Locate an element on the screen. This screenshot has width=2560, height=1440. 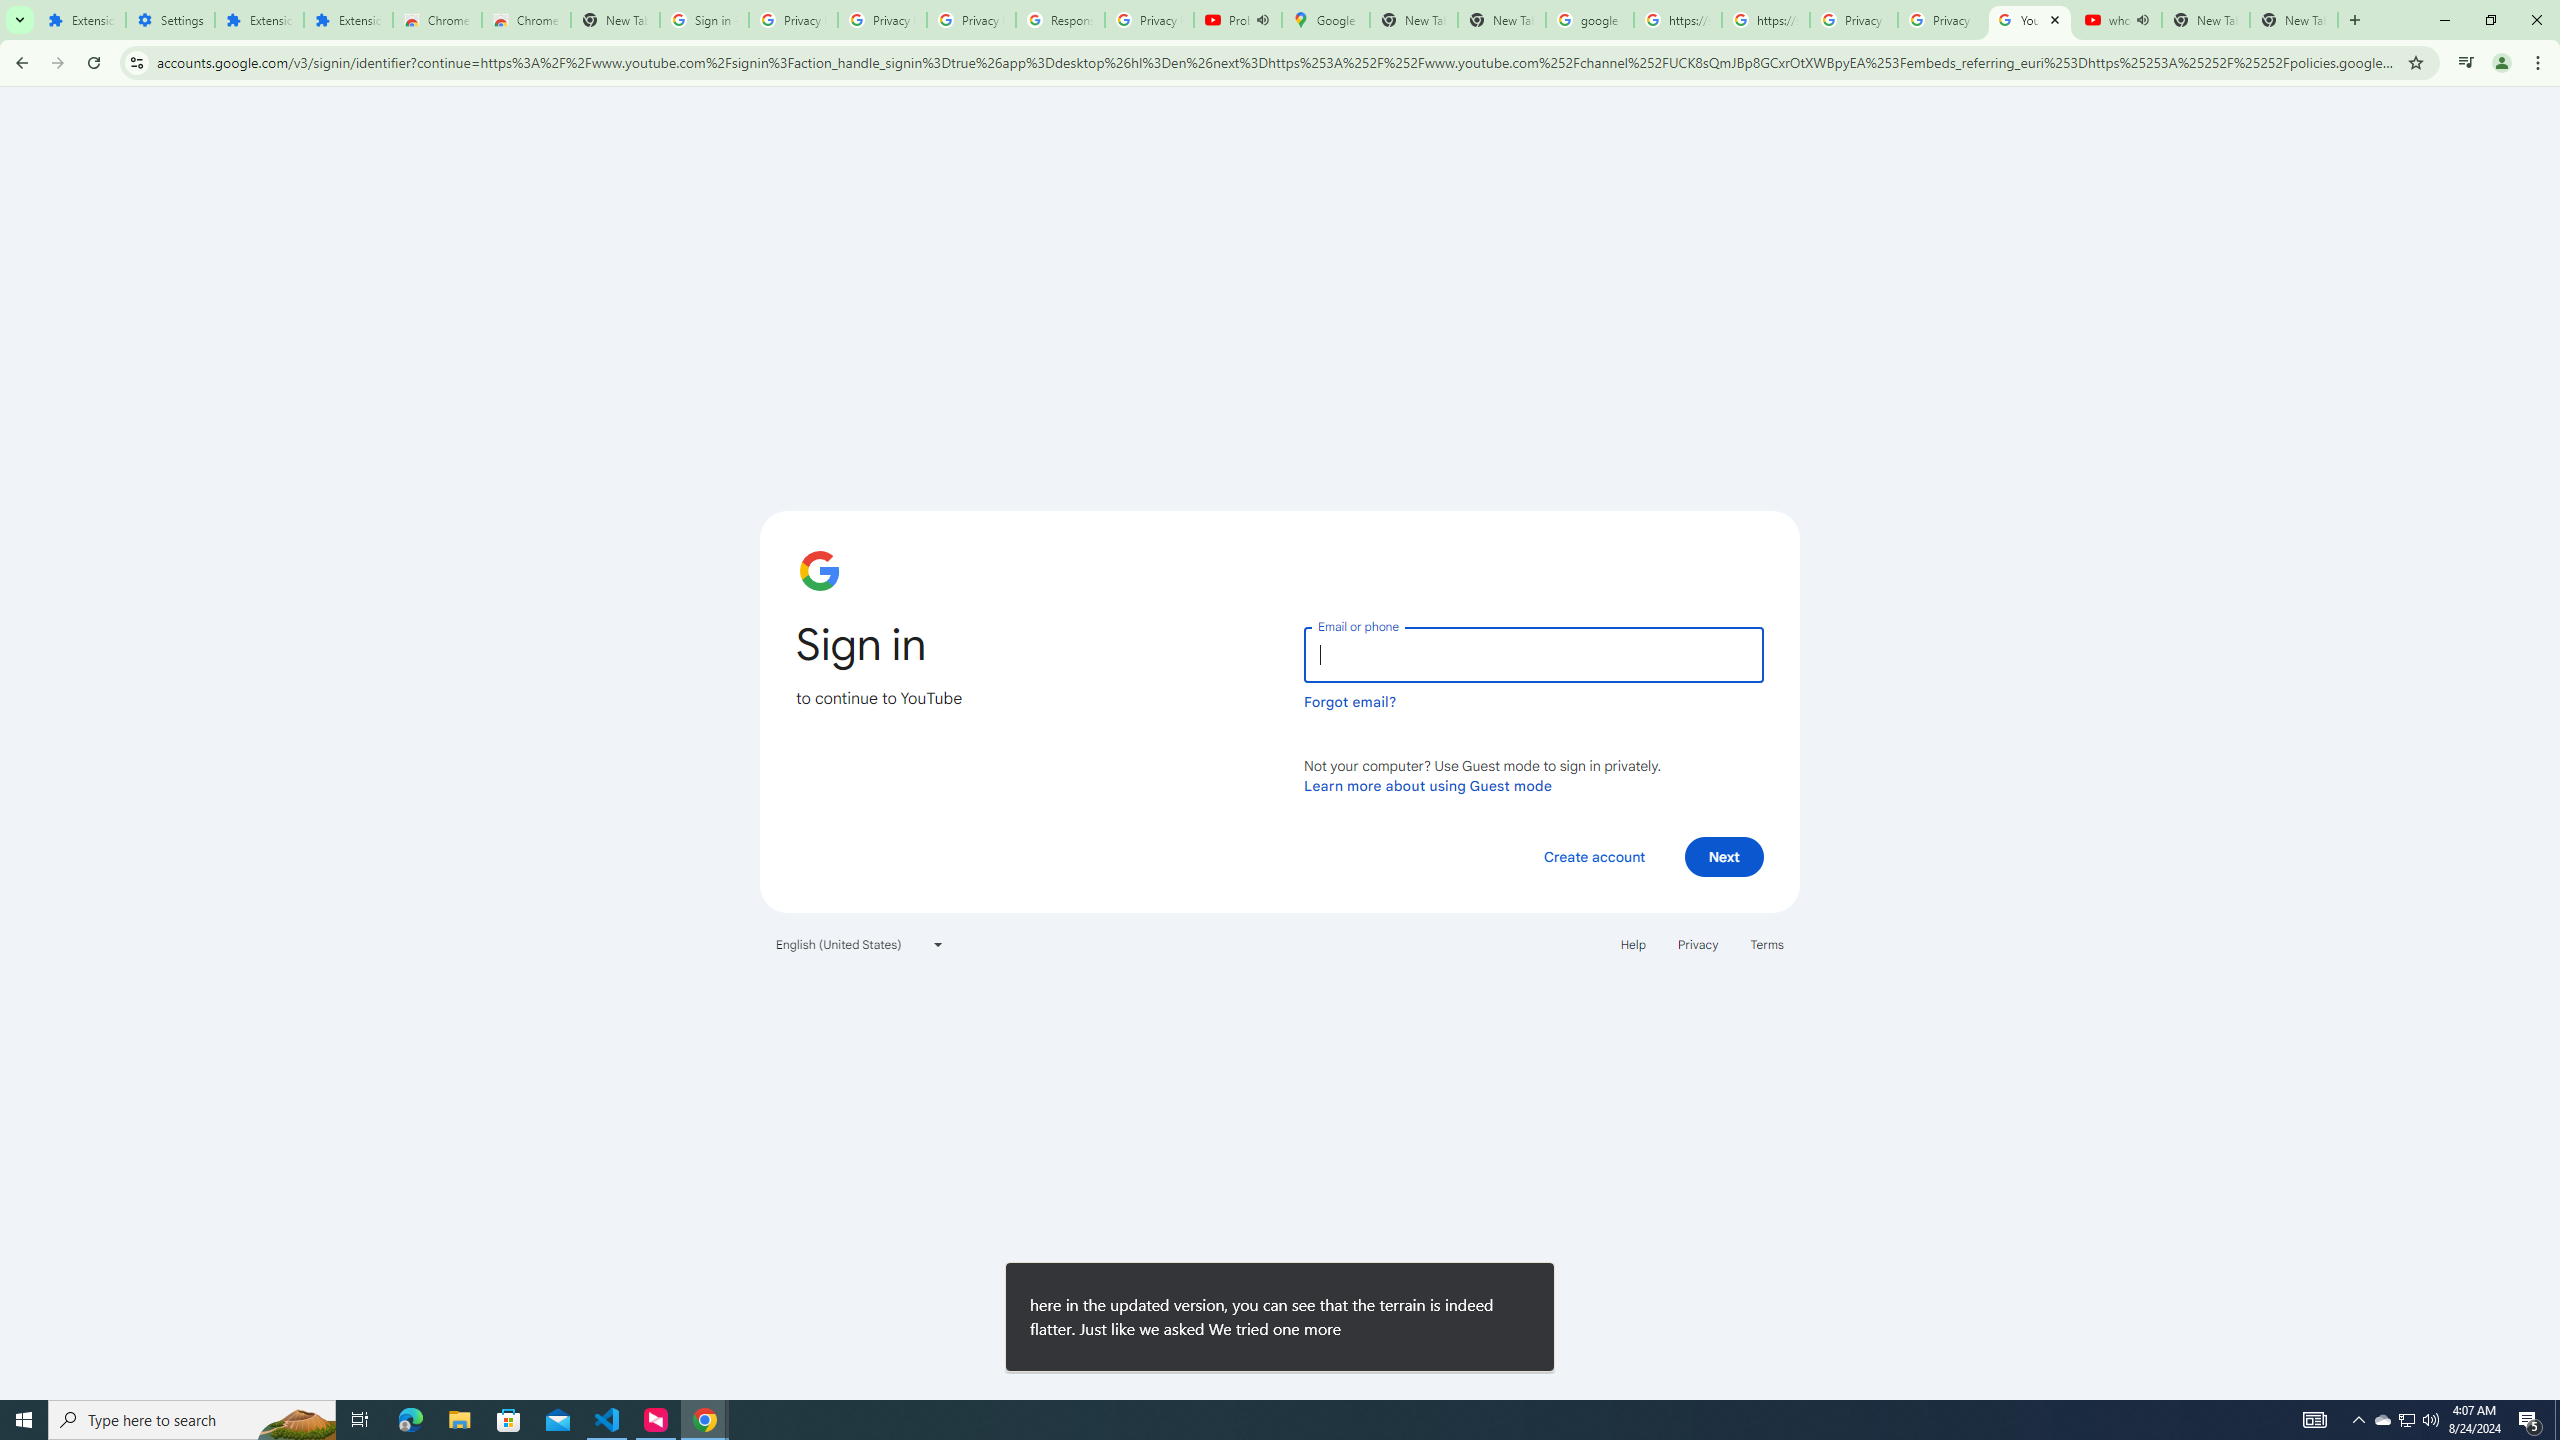
Chrome Web Store is located at coordinates (438, 20).